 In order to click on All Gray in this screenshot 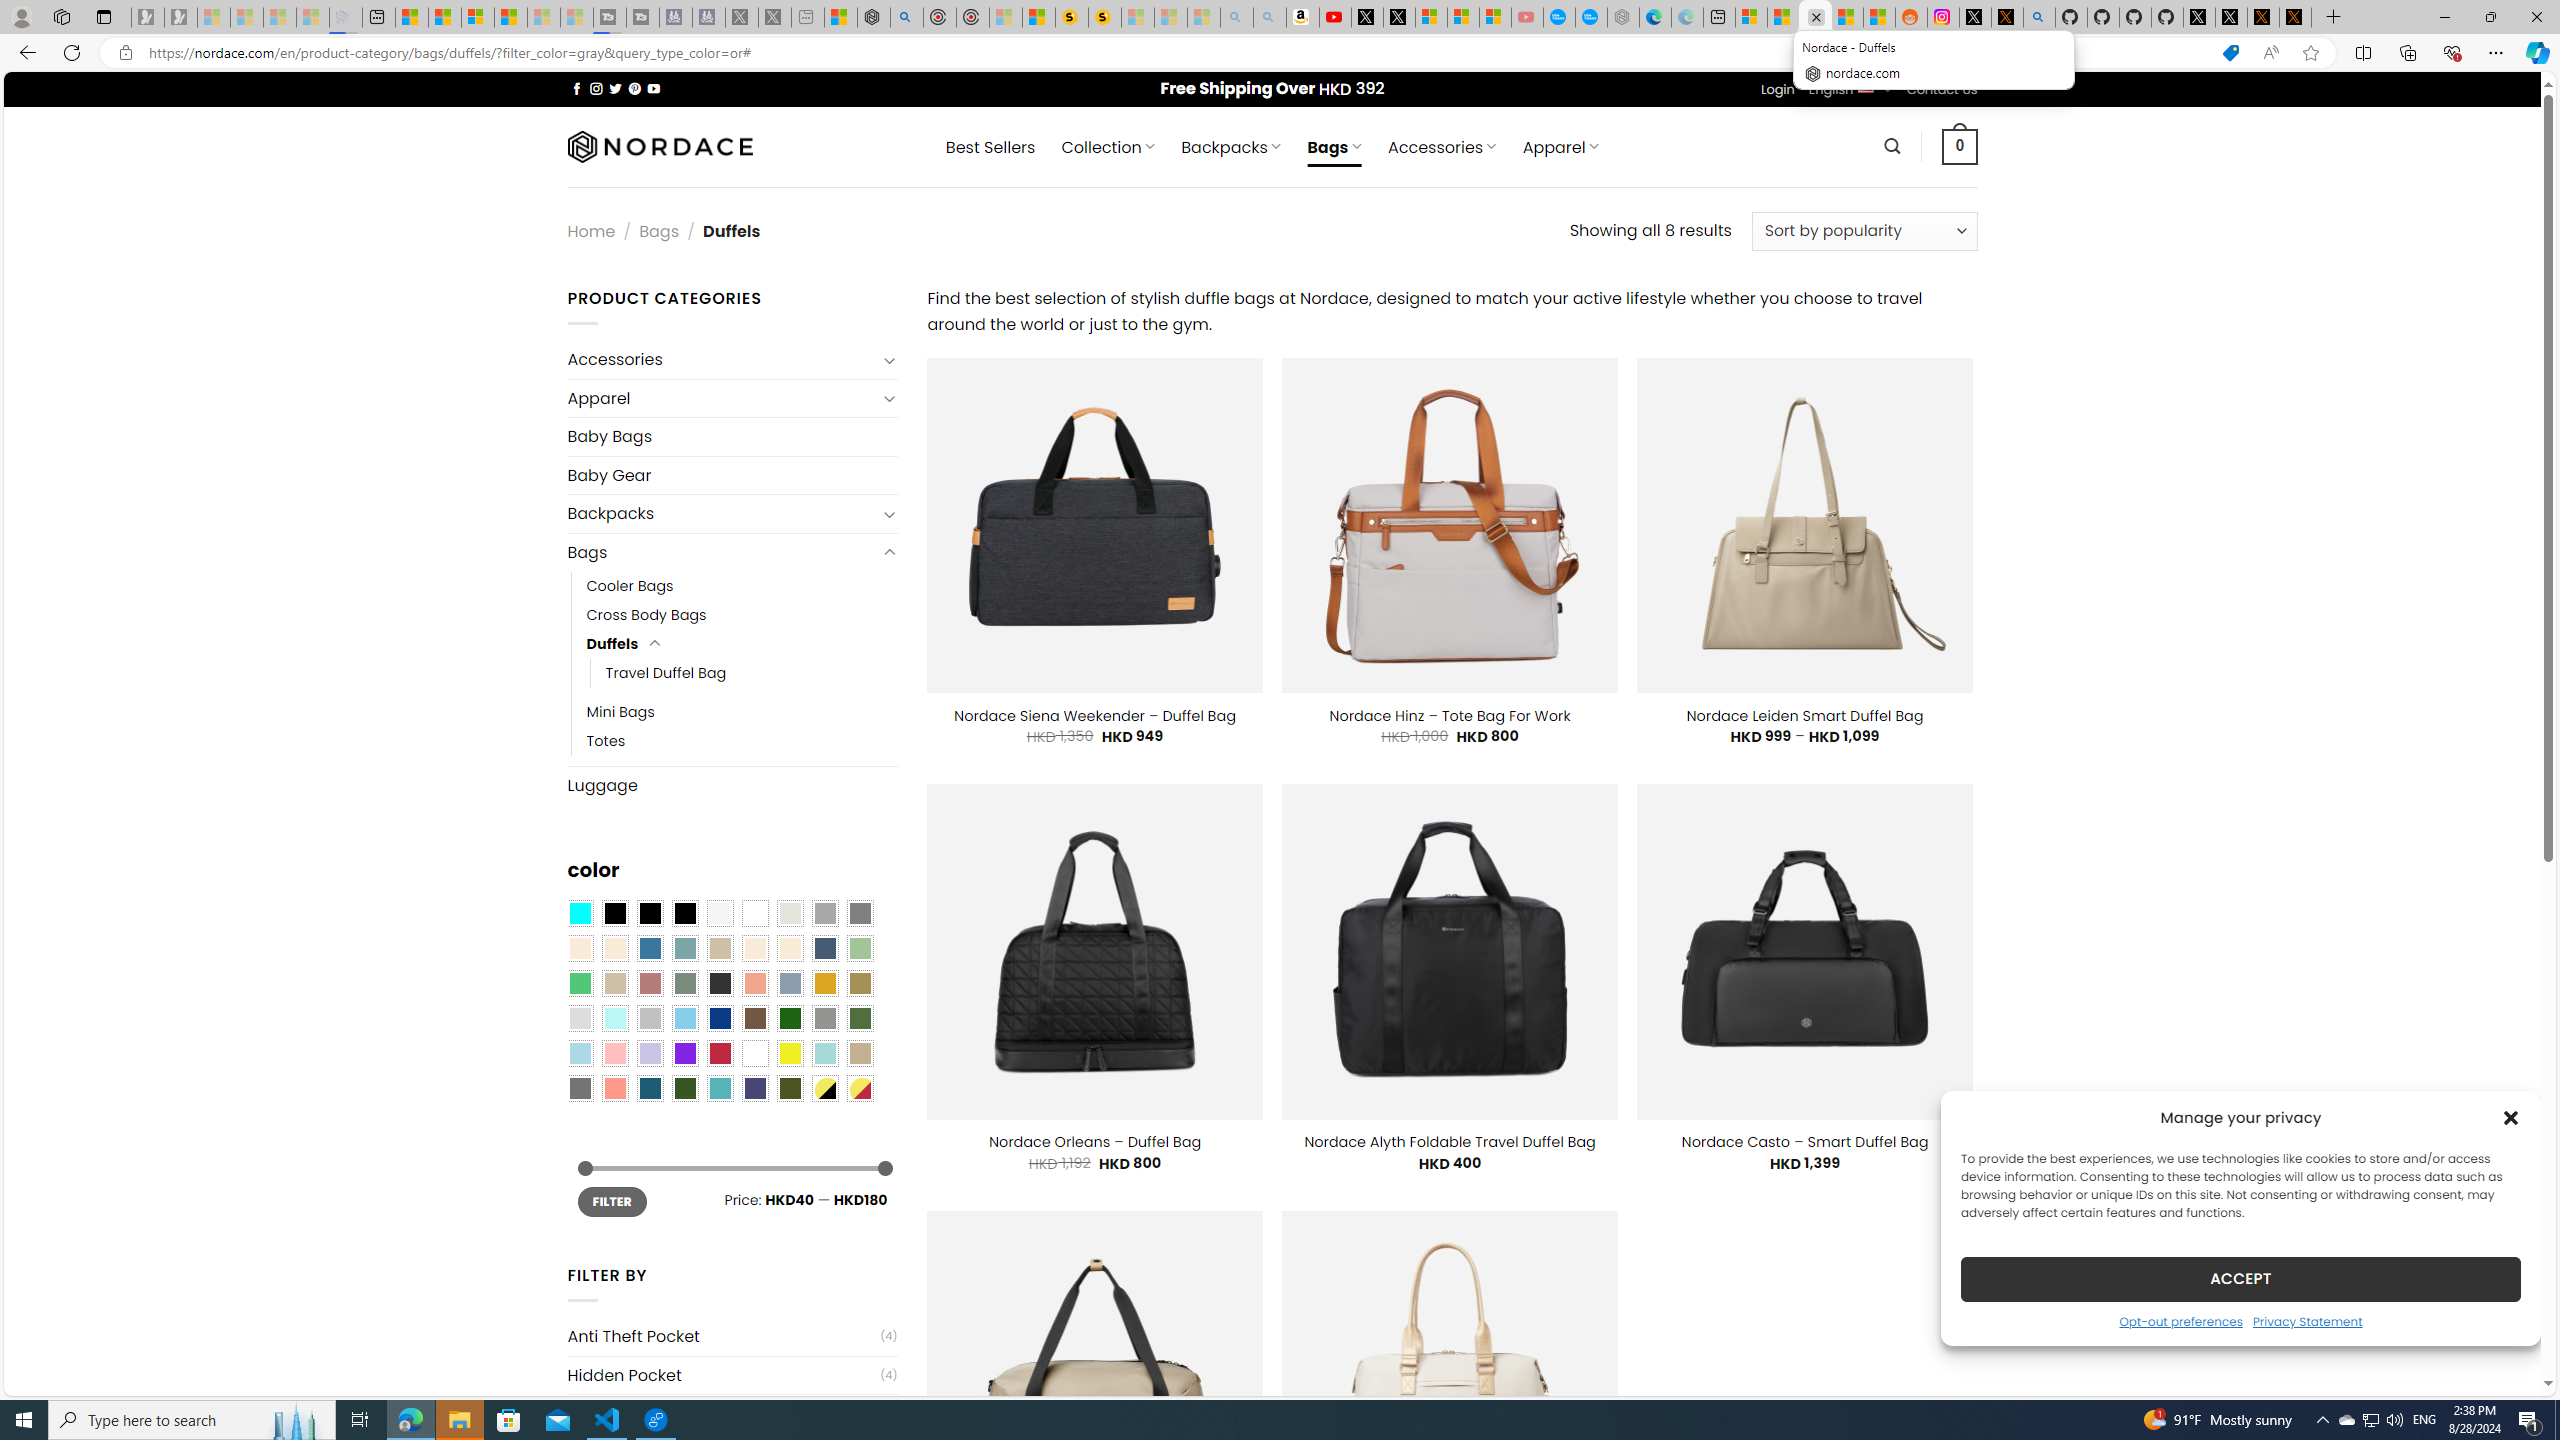, I will do `click(860, 914)`.